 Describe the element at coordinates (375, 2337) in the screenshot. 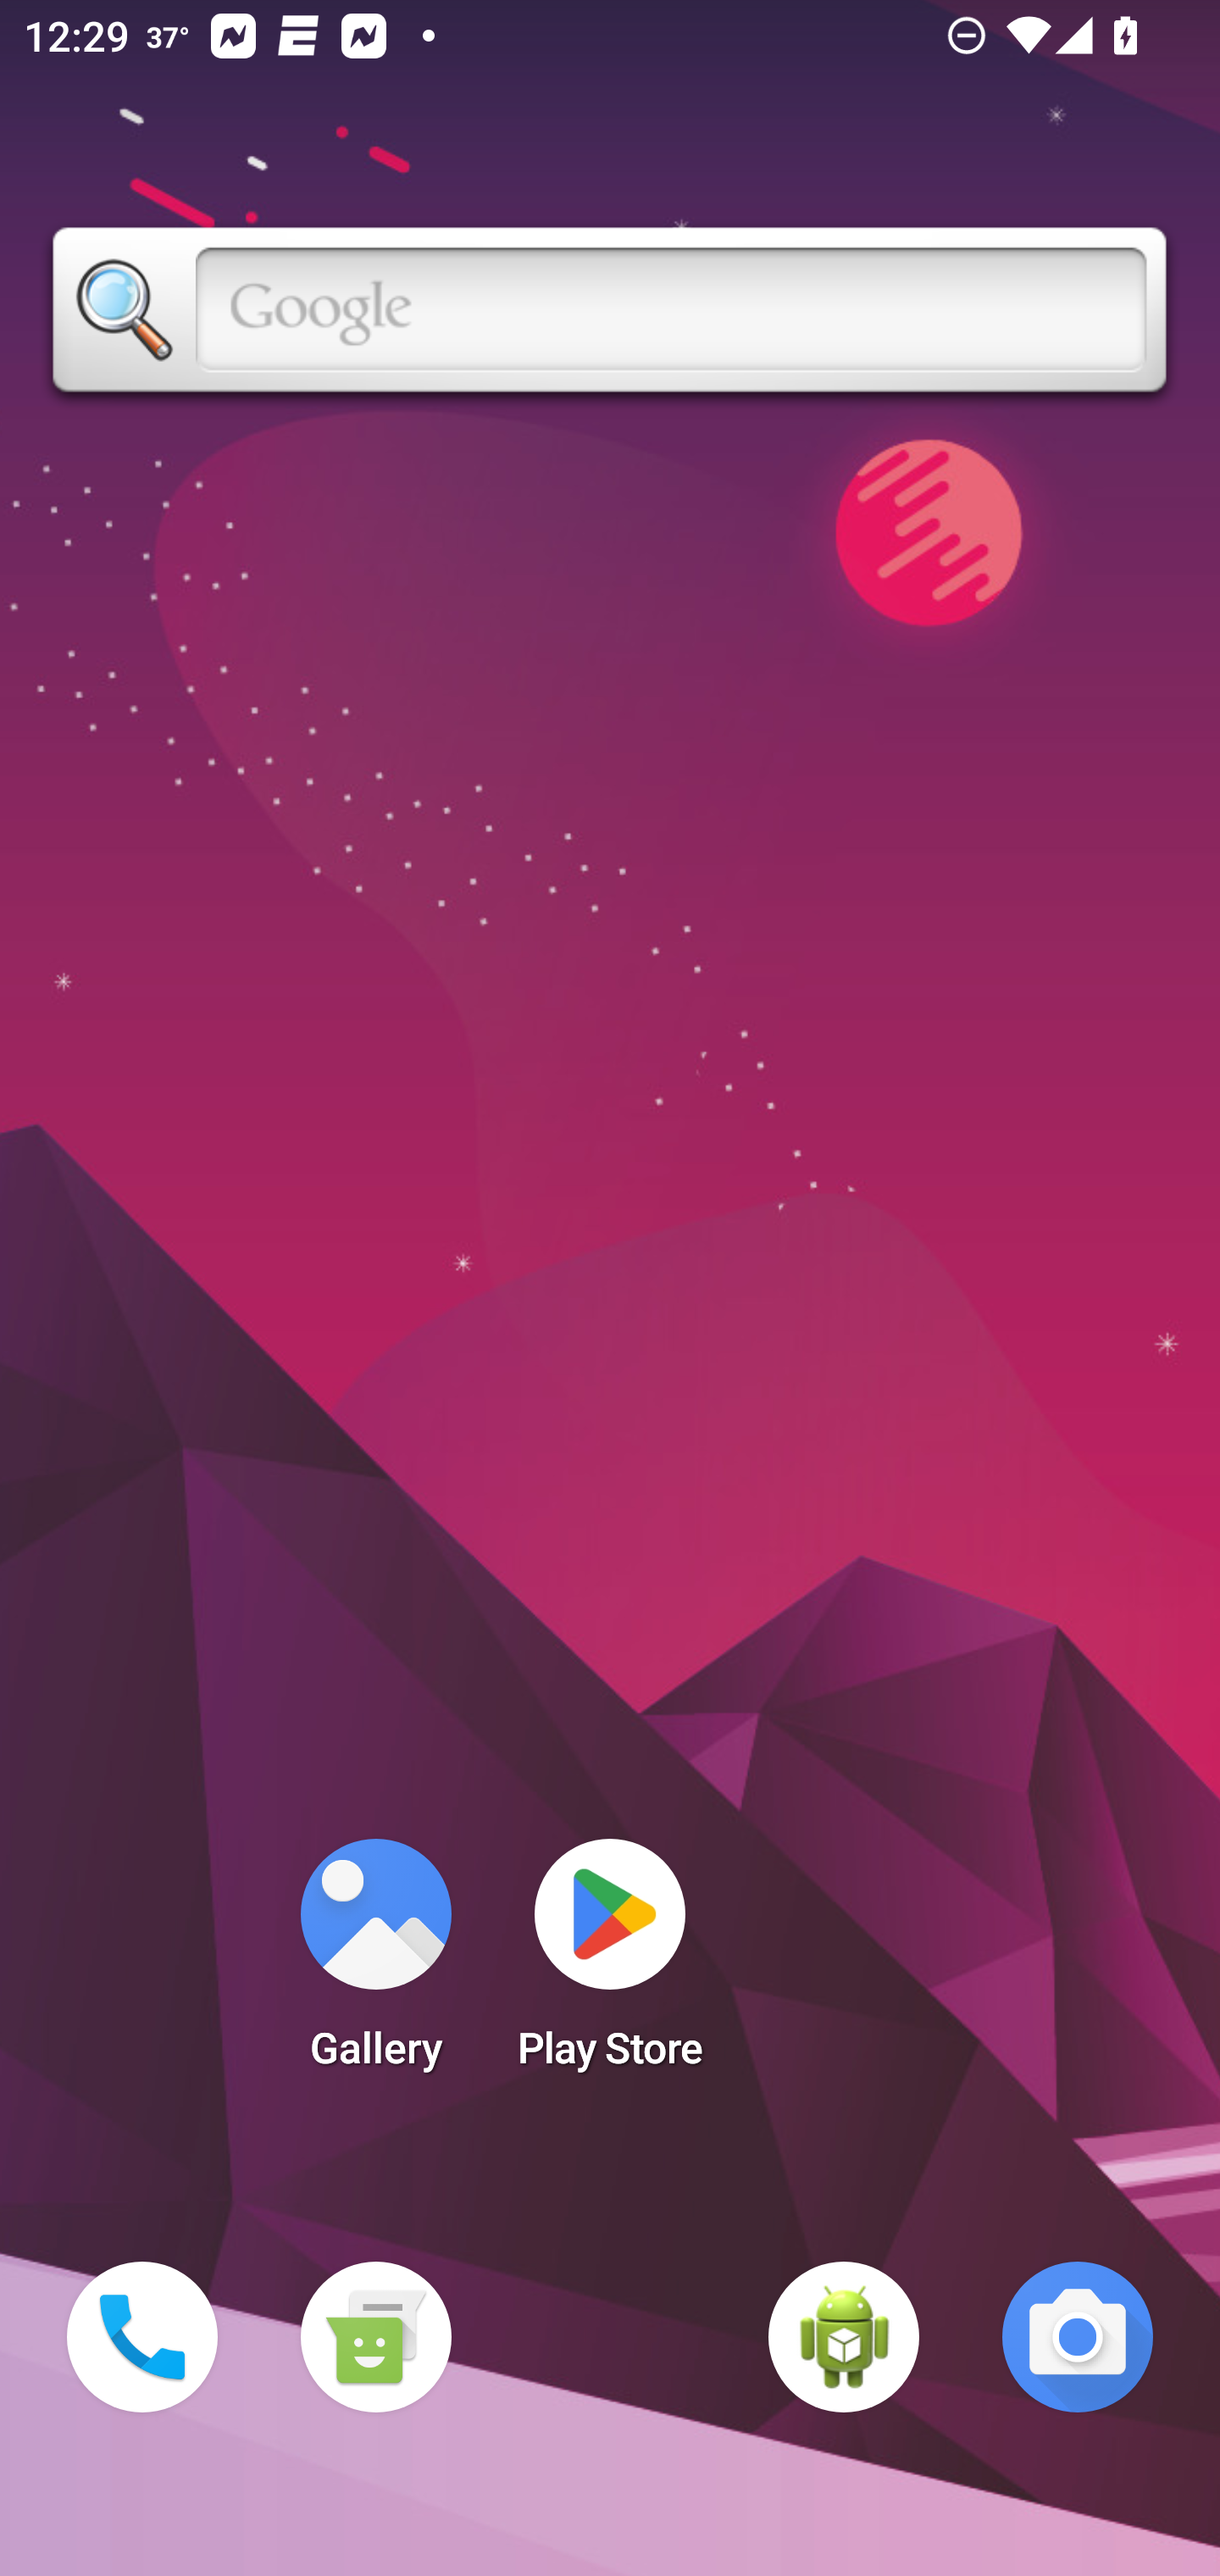

I see `Messaging` at that location.